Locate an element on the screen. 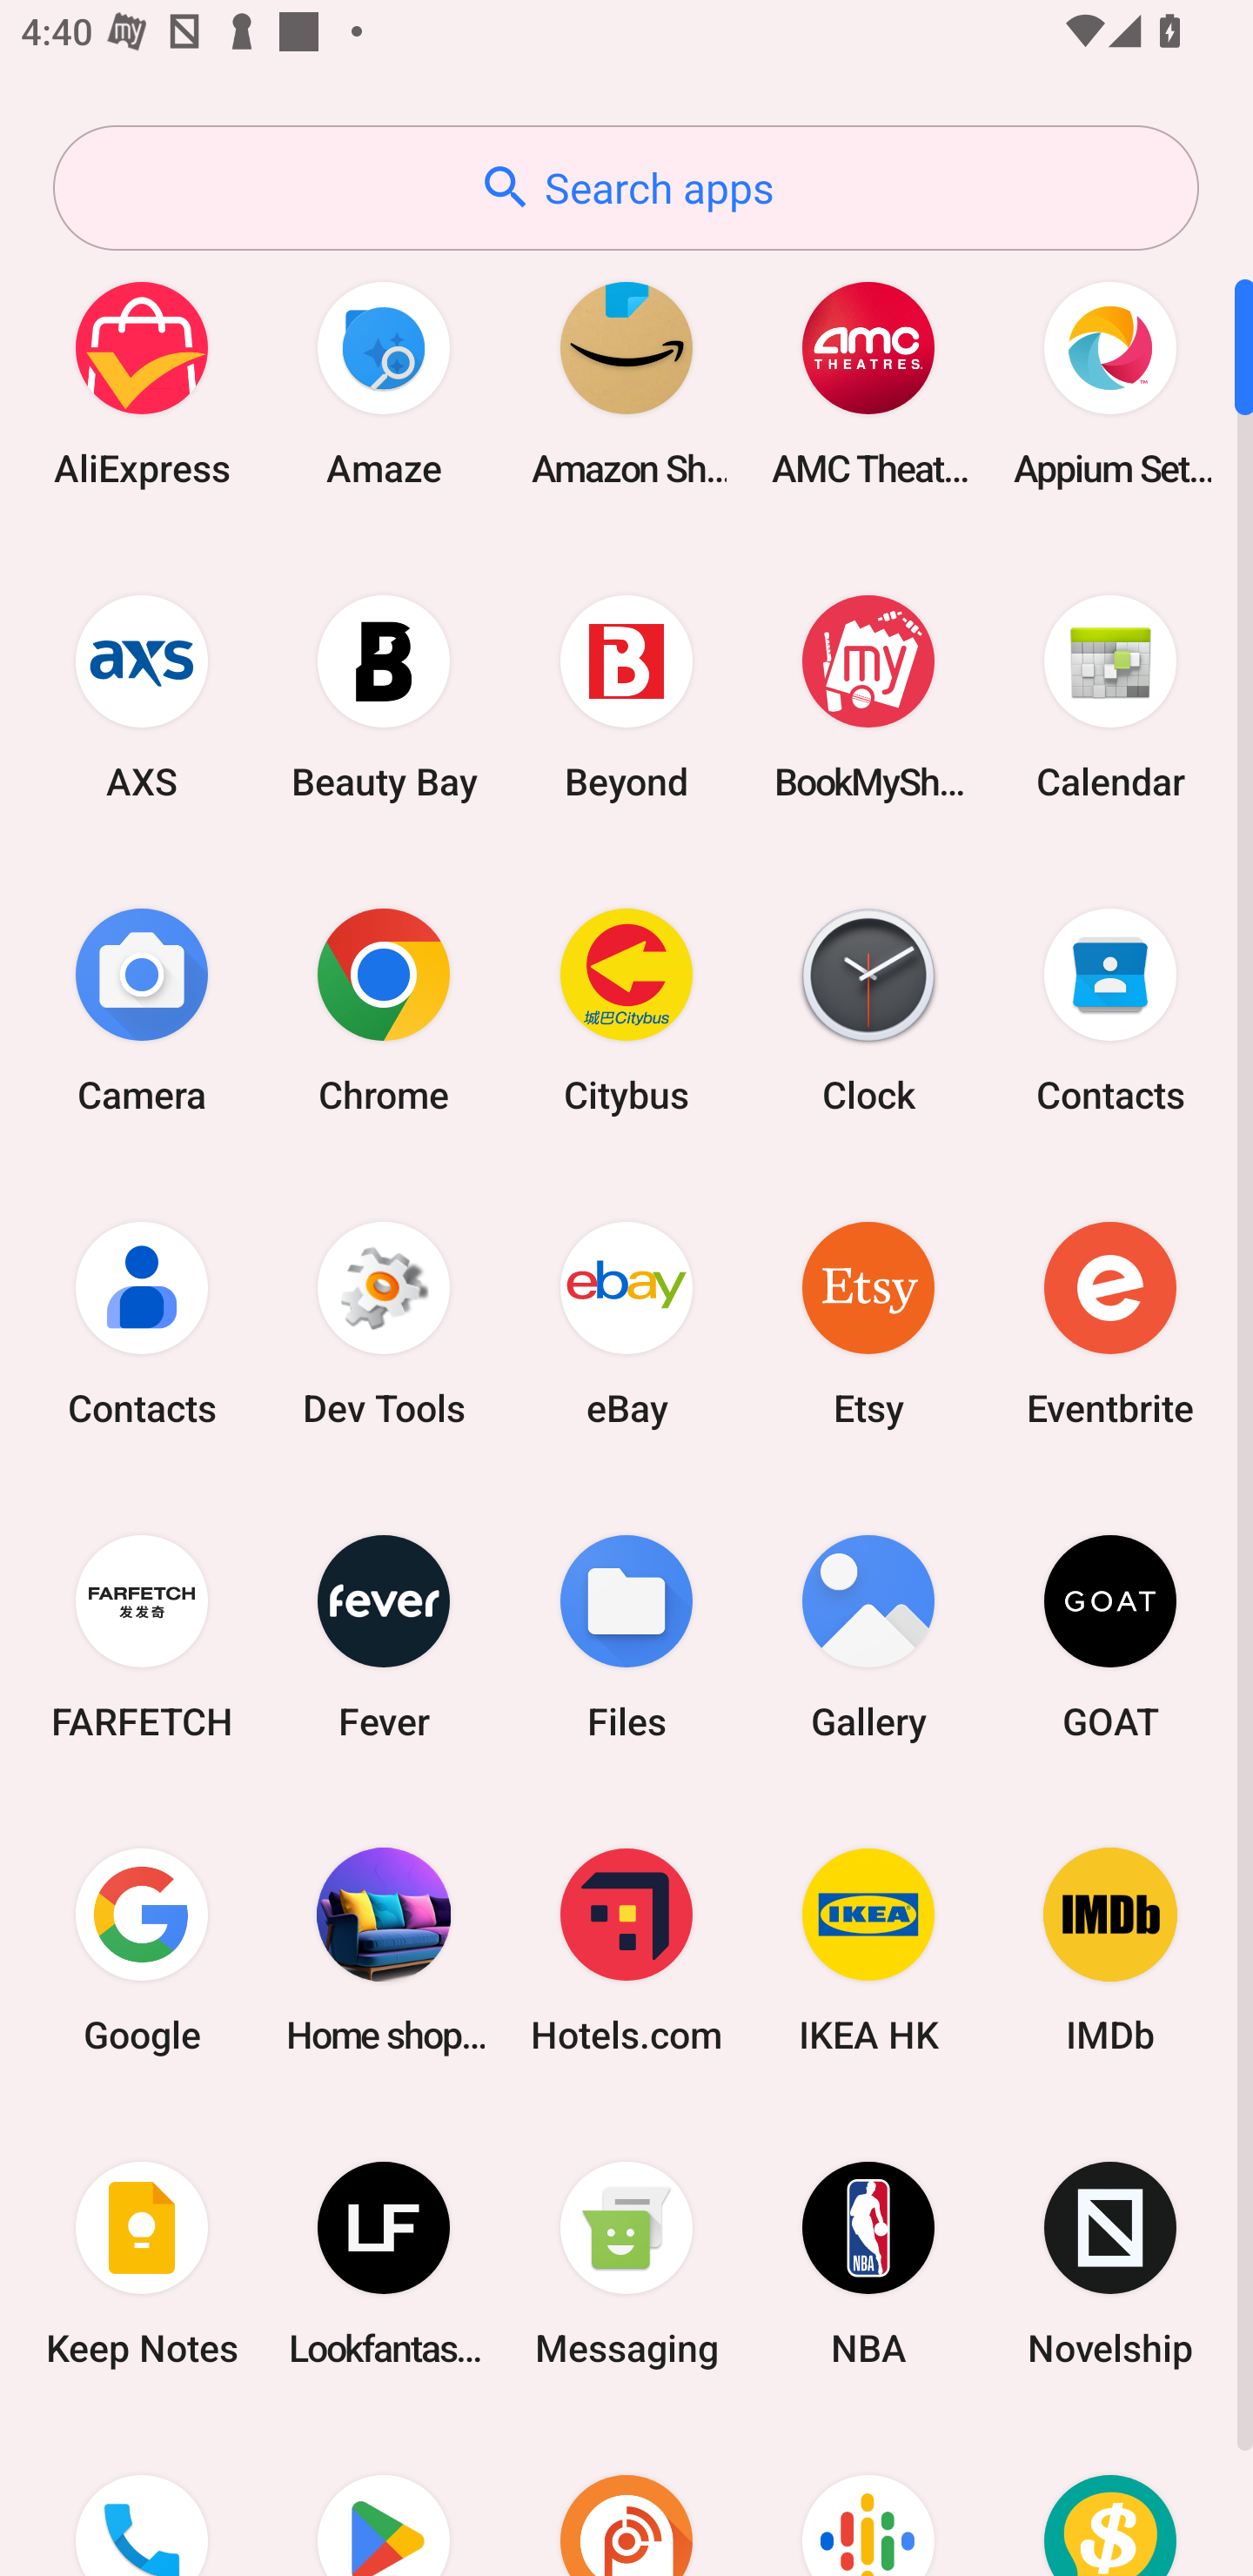 The width and height of the screenshot is (1253, 2576). Phone is located at coordinates (142, 2499).